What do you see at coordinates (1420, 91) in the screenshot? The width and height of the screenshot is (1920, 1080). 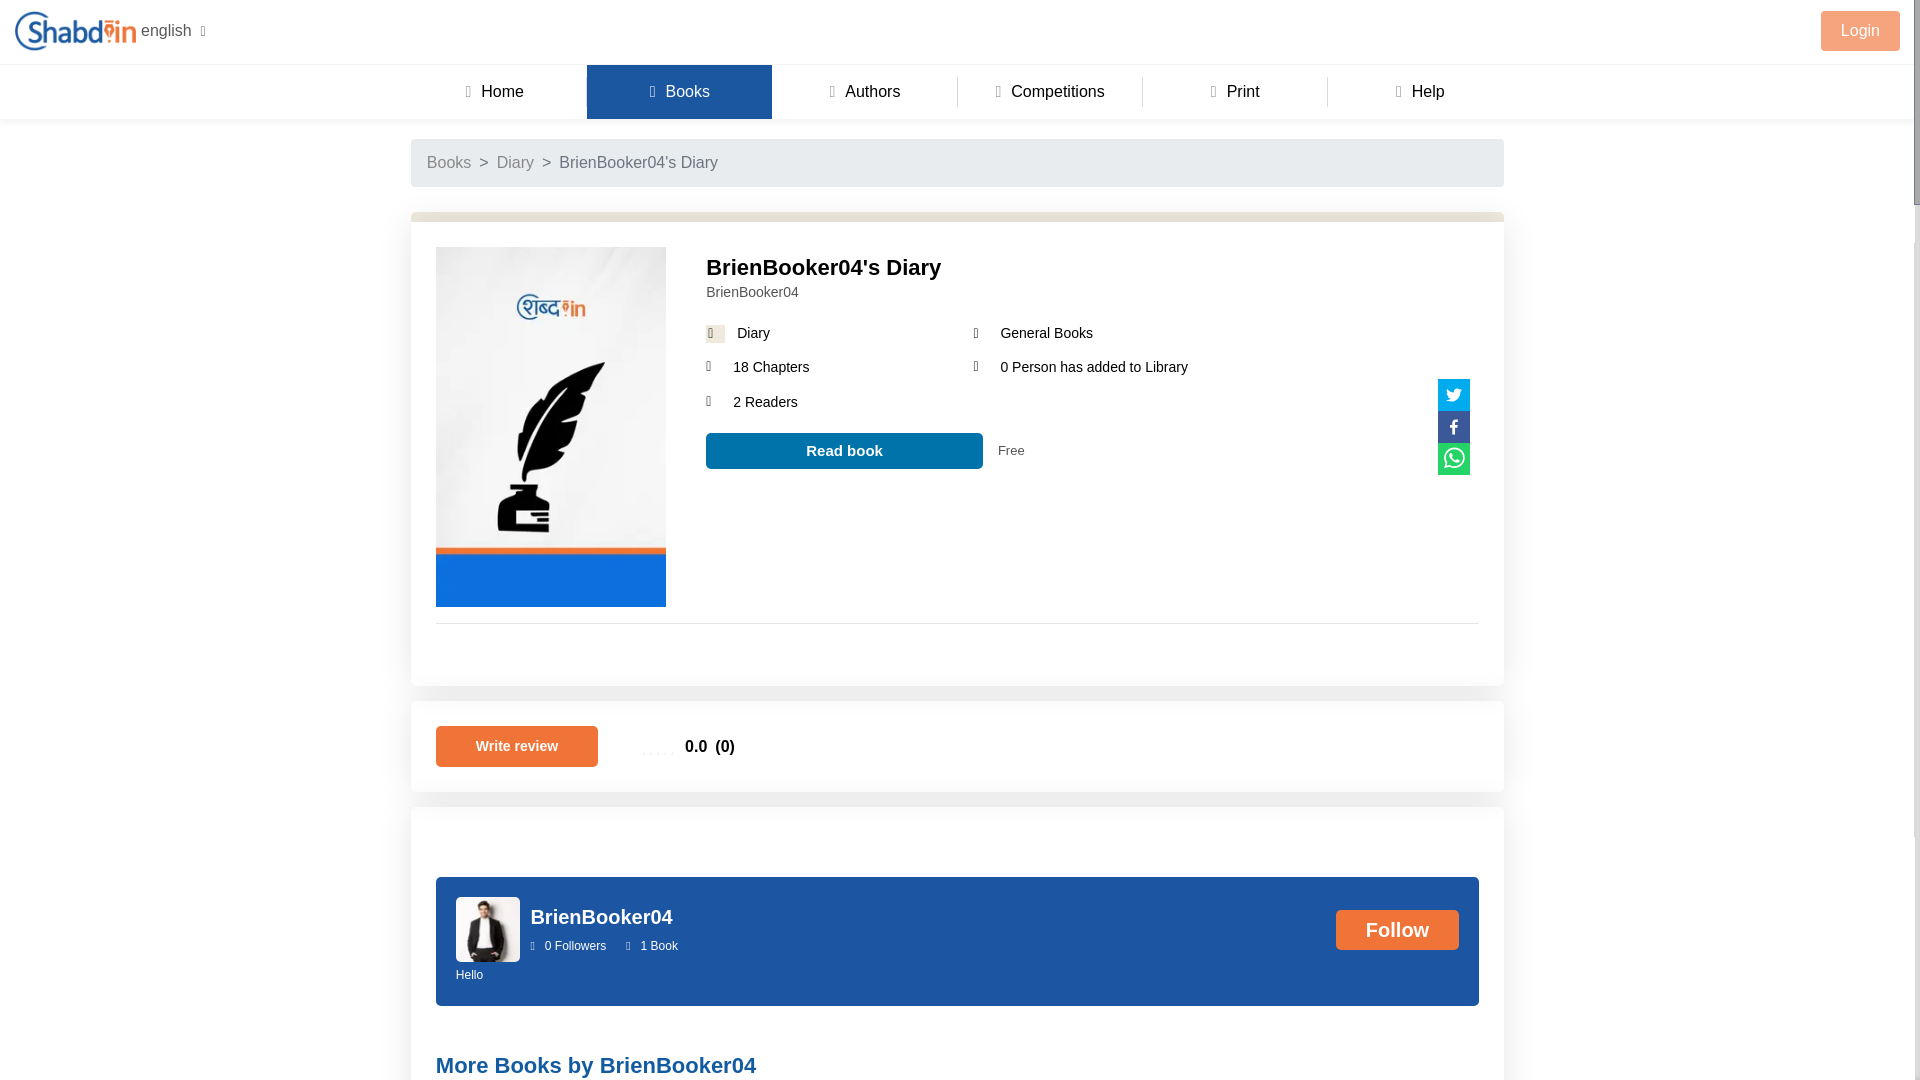 I see `Help` at bounding box center [1420, 91].